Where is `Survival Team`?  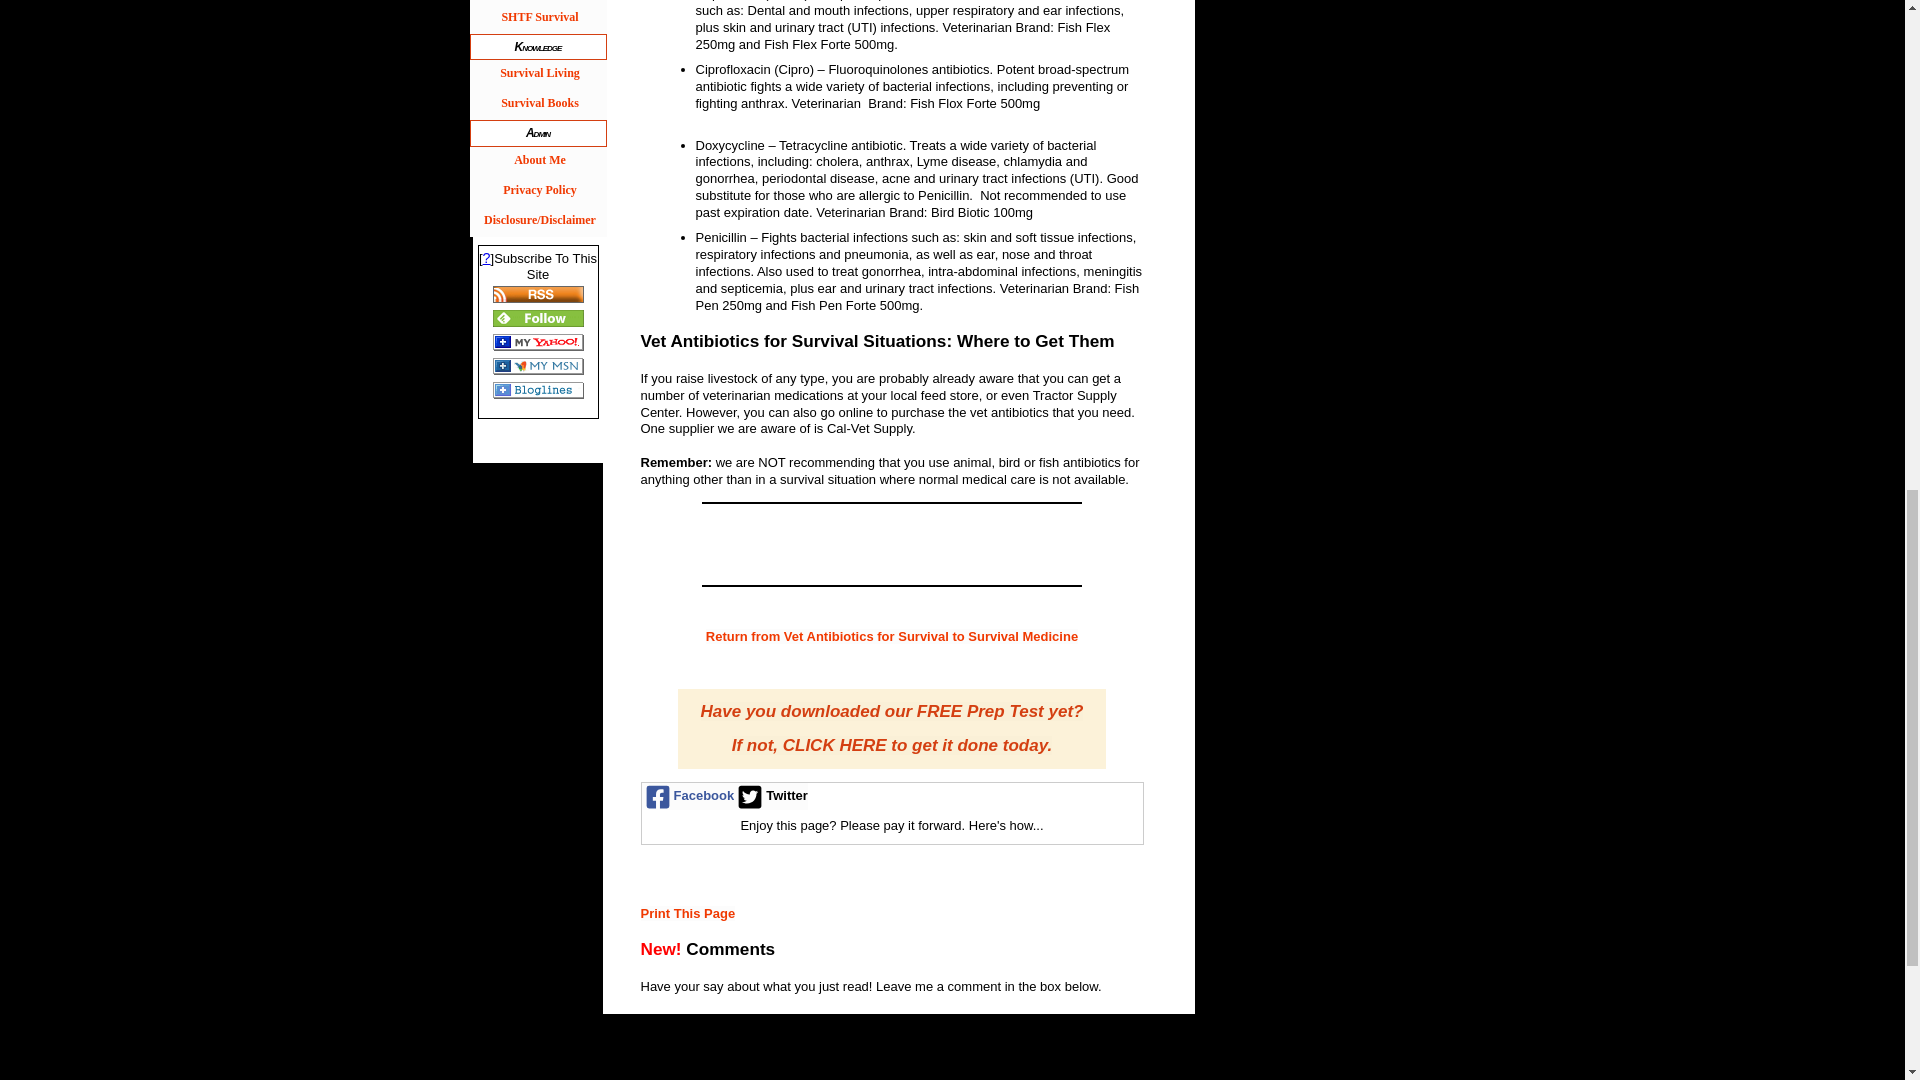 Survival Team is located at coordinates (538, 2).